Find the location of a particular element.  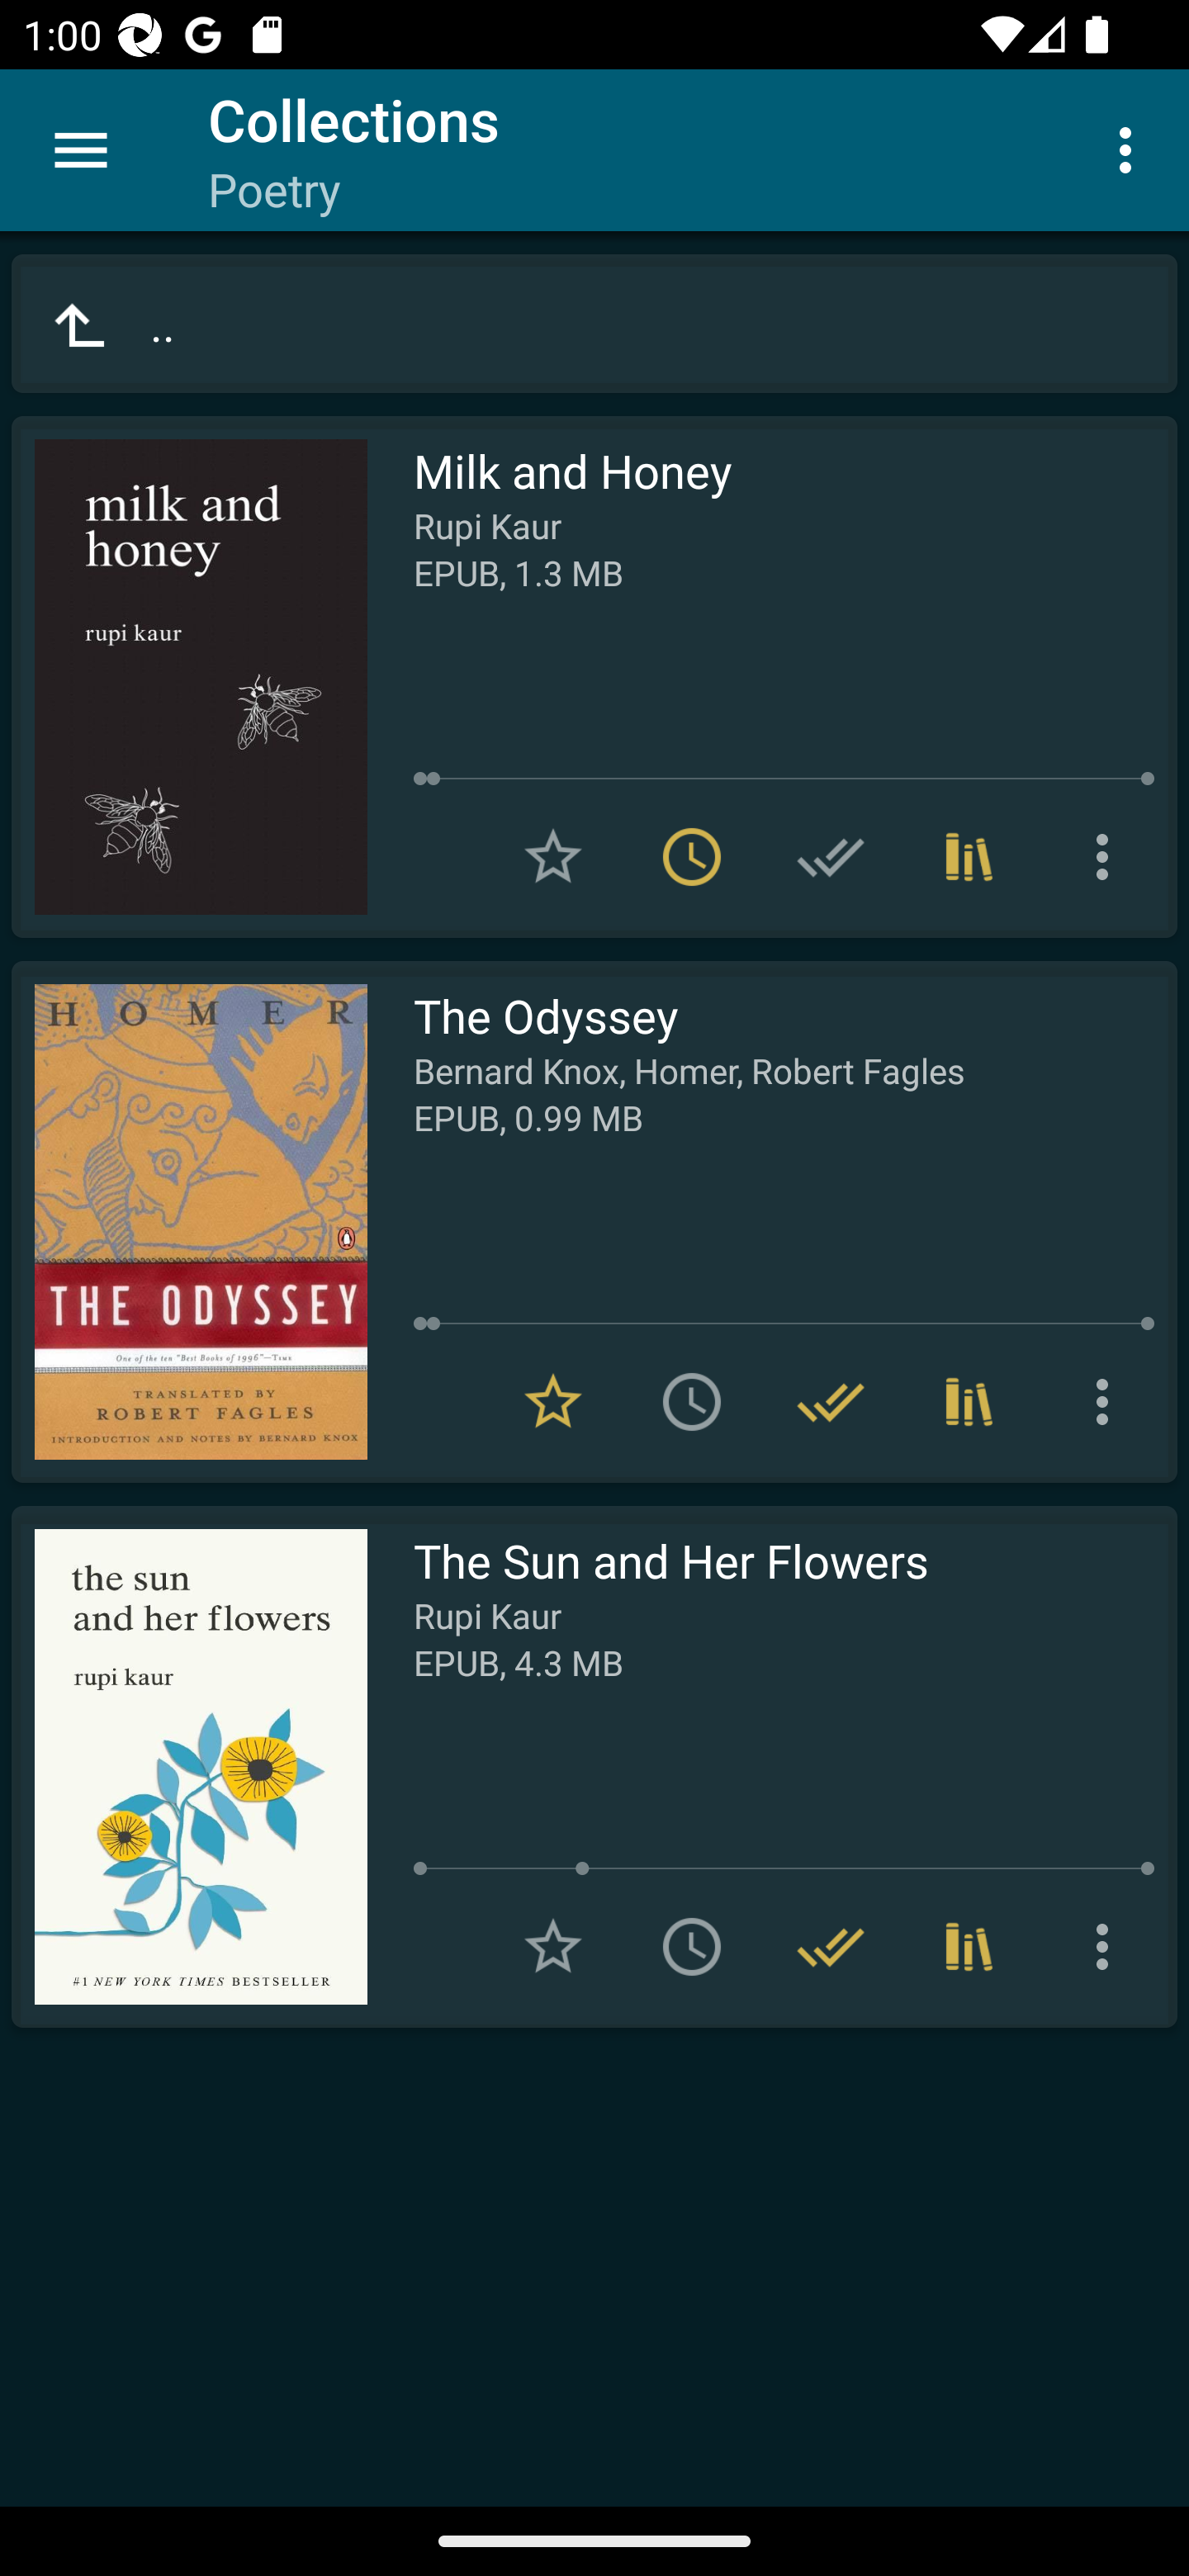

Read Milk and Honey is located at coordinates (189, 677).